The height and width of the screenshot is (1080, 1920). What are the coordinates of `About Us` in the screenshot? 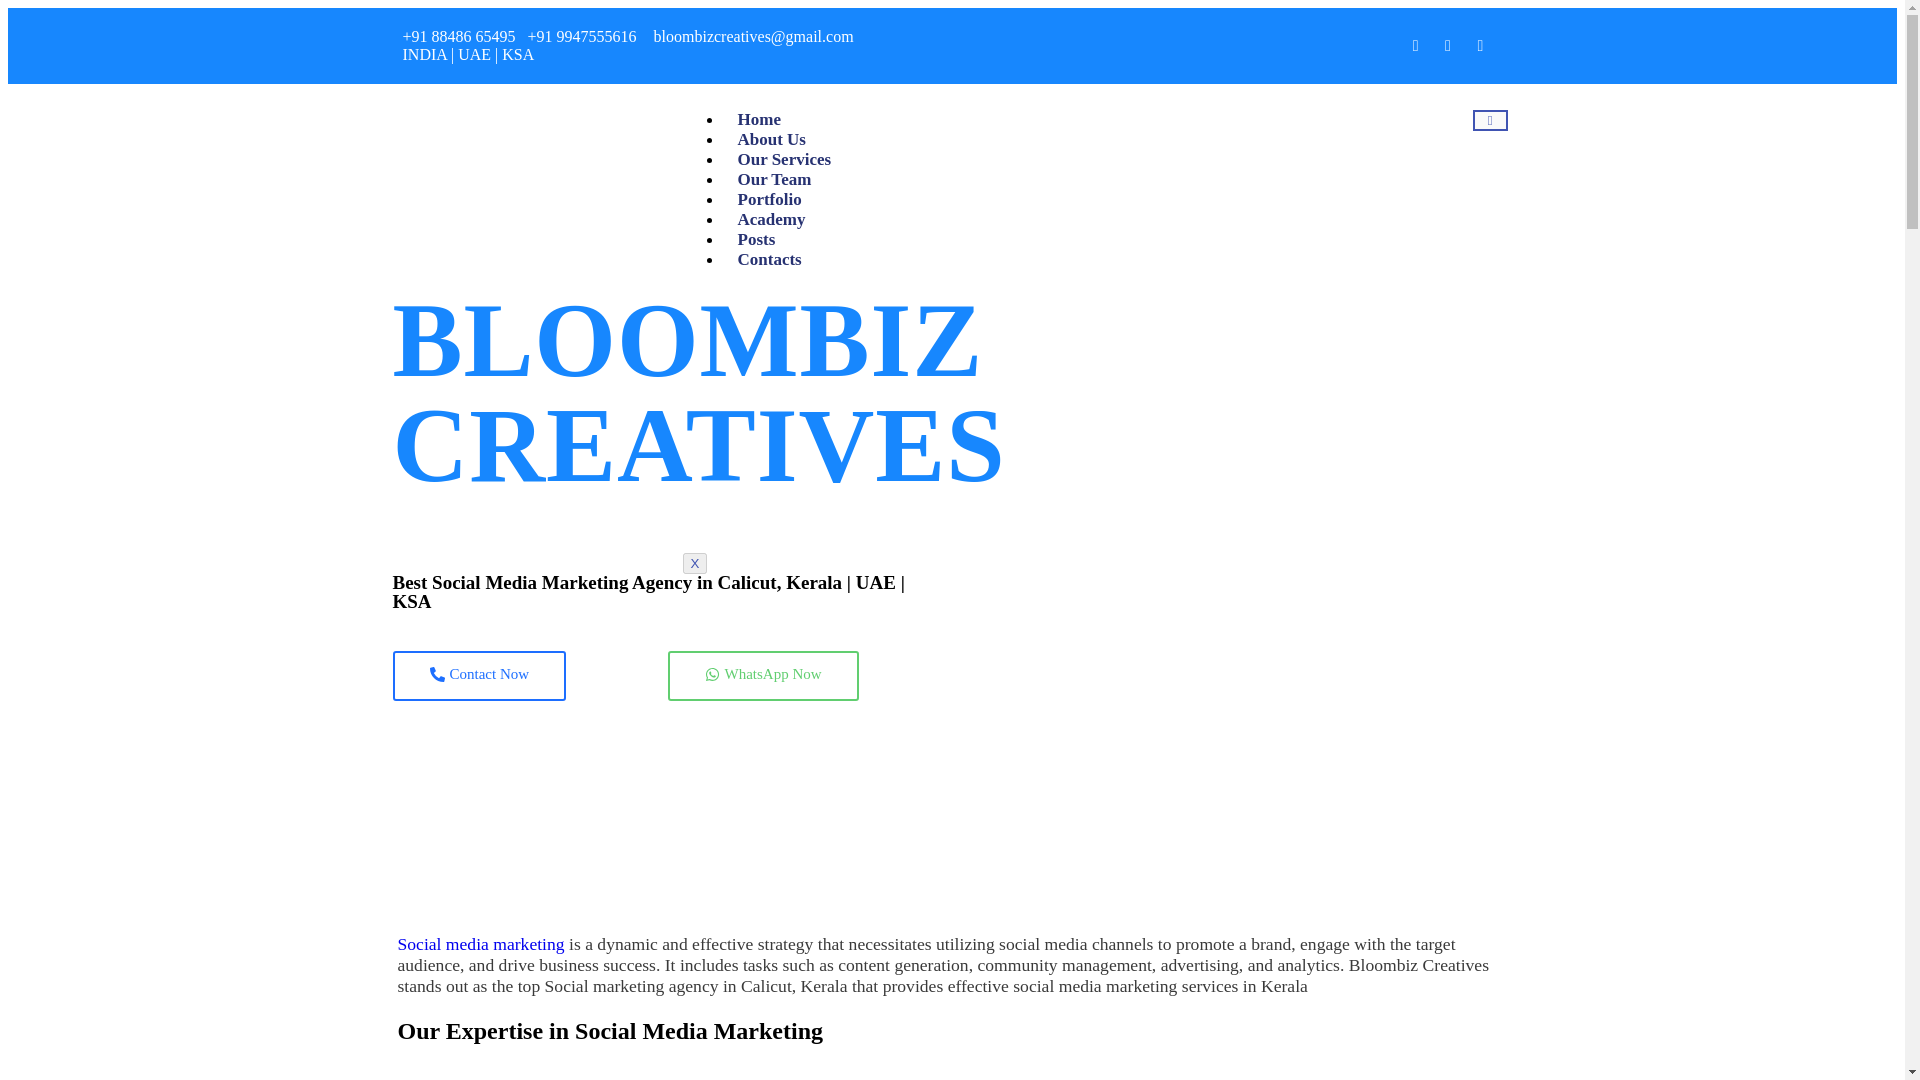 It's located at (771, 139).